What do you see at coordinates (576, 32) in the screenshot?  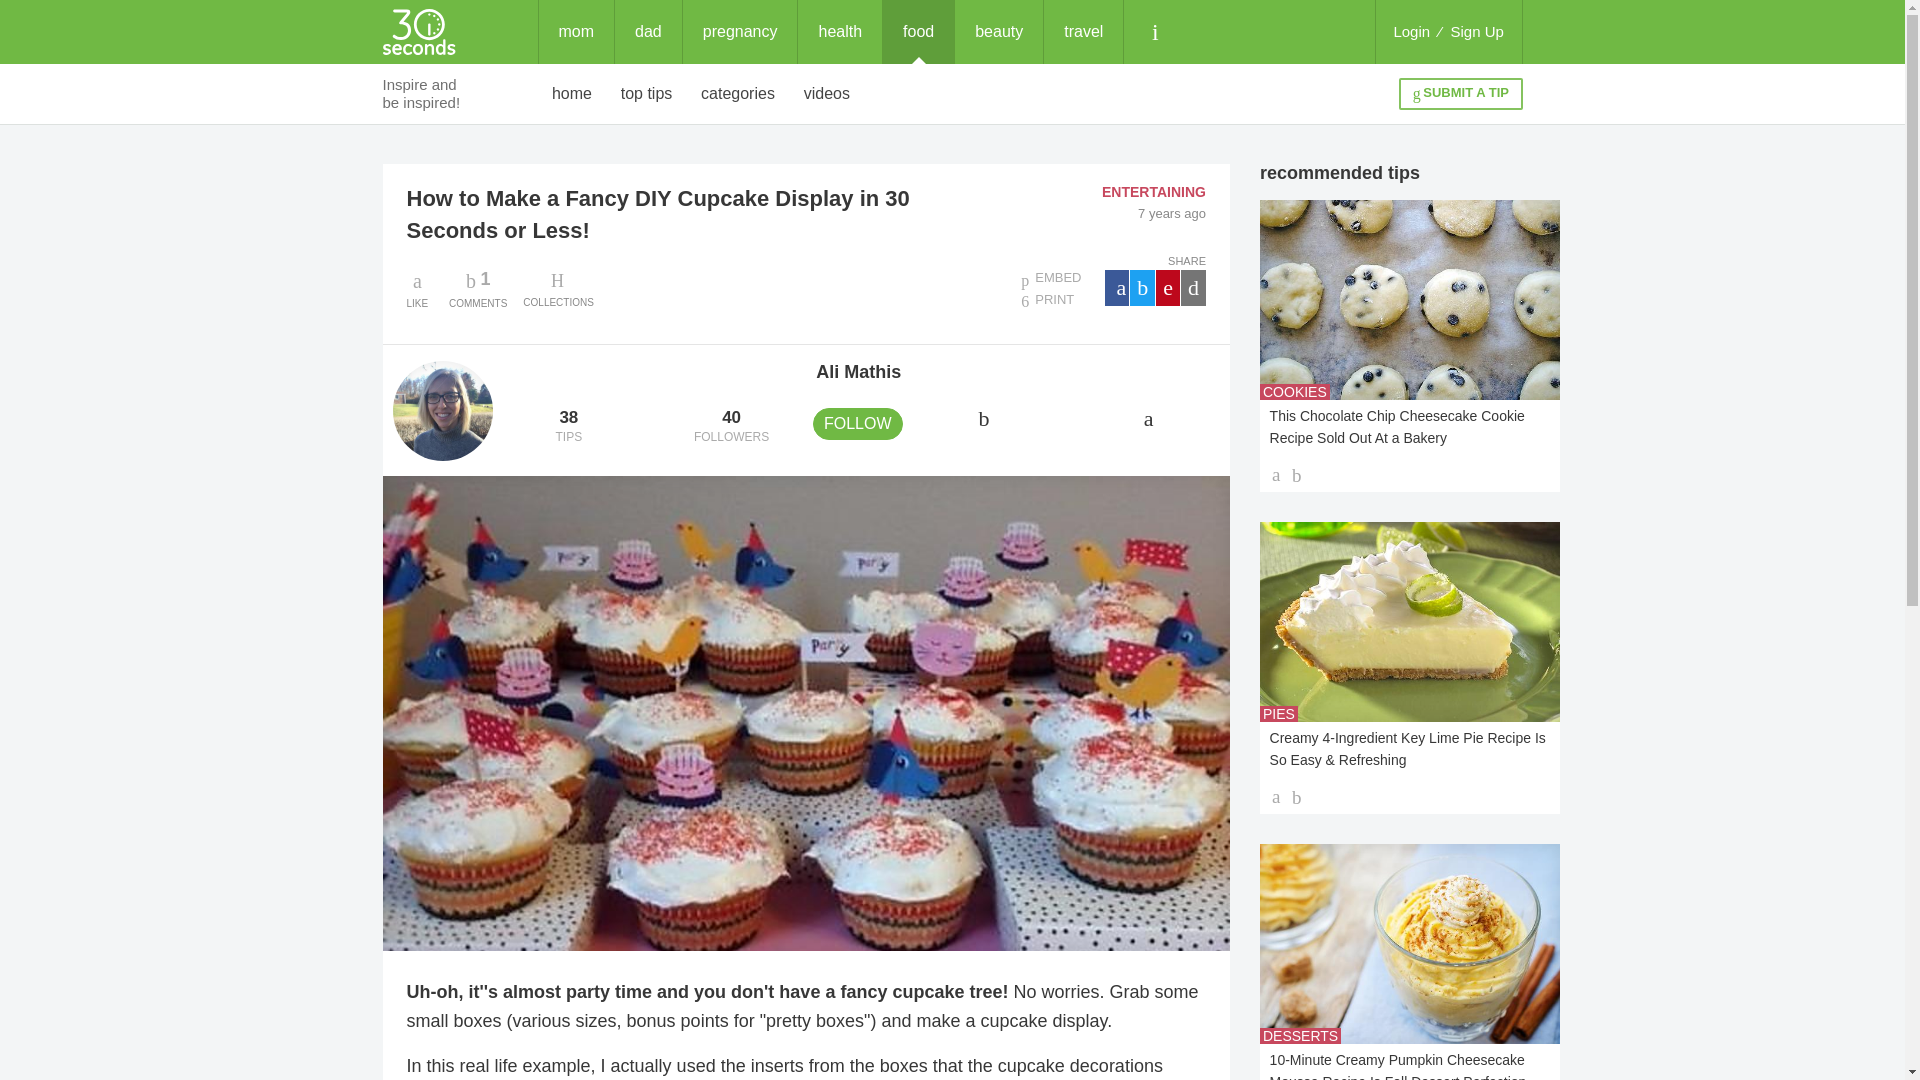 I see `home` at bounding box center [576, 32].